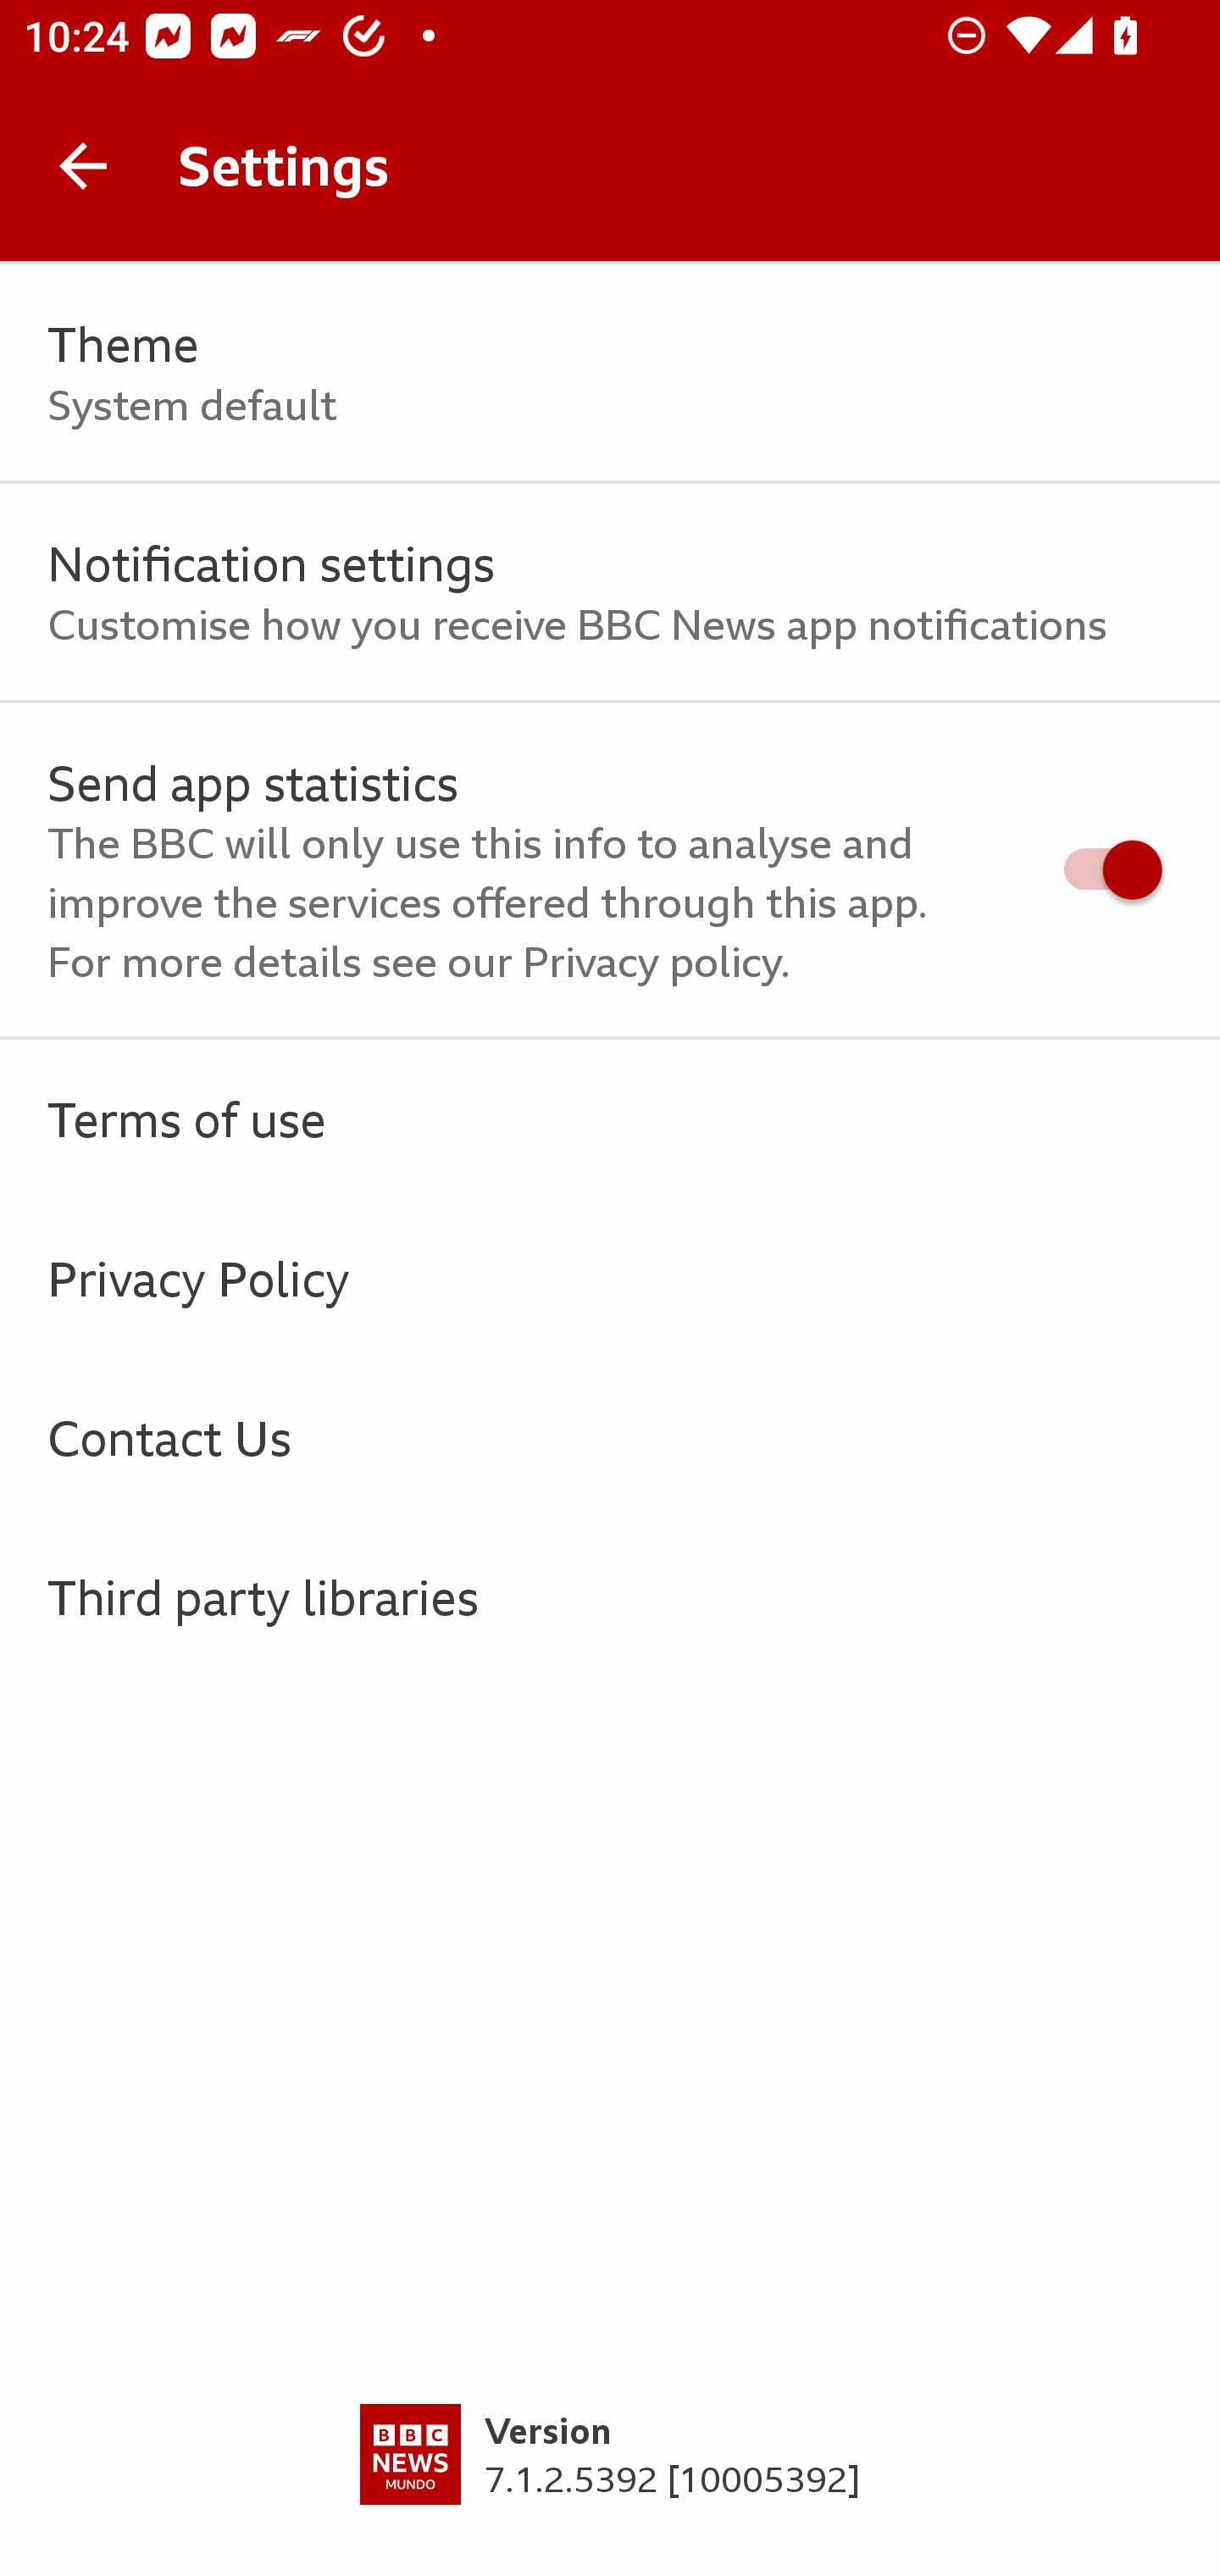  I want to click on Contact Us, so click(610, 1437).